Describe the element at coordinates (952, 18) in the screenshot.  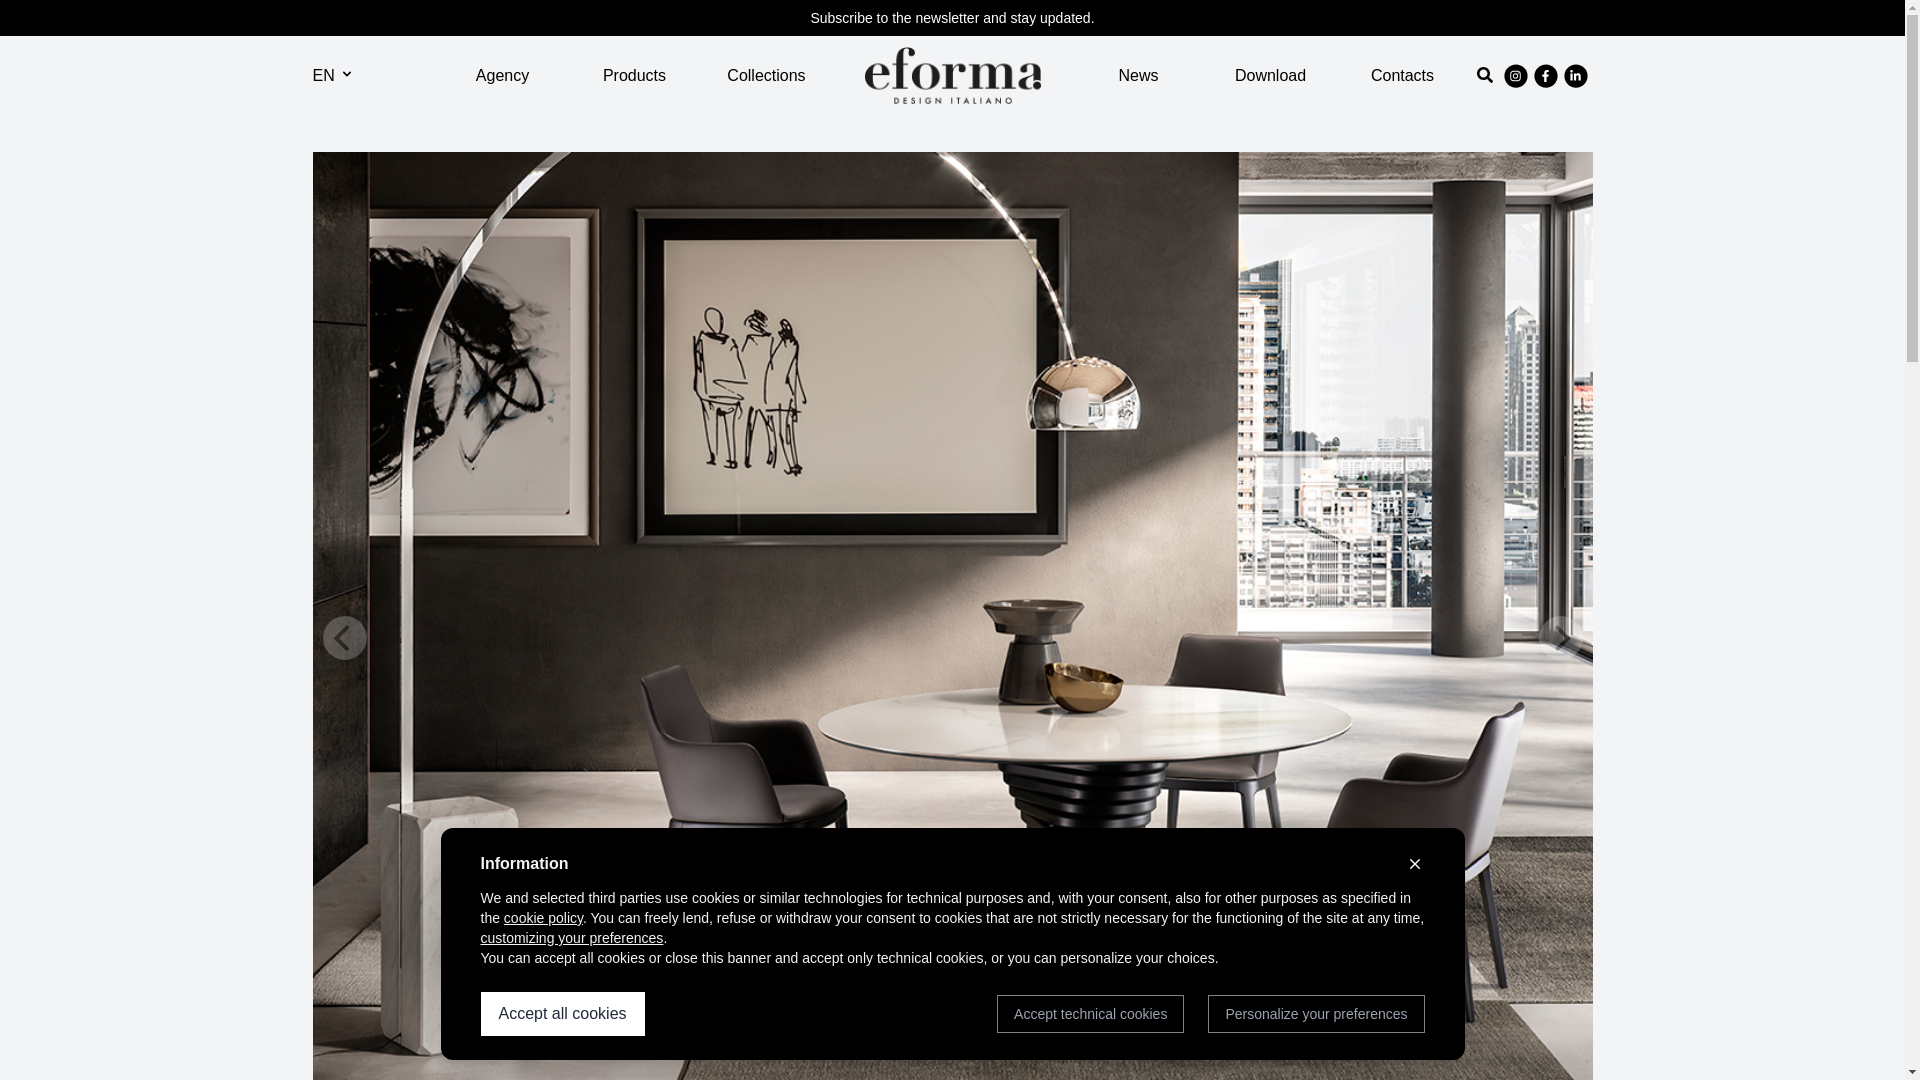
I see `Subscribe to the newsletter and stay updated.` at that location.